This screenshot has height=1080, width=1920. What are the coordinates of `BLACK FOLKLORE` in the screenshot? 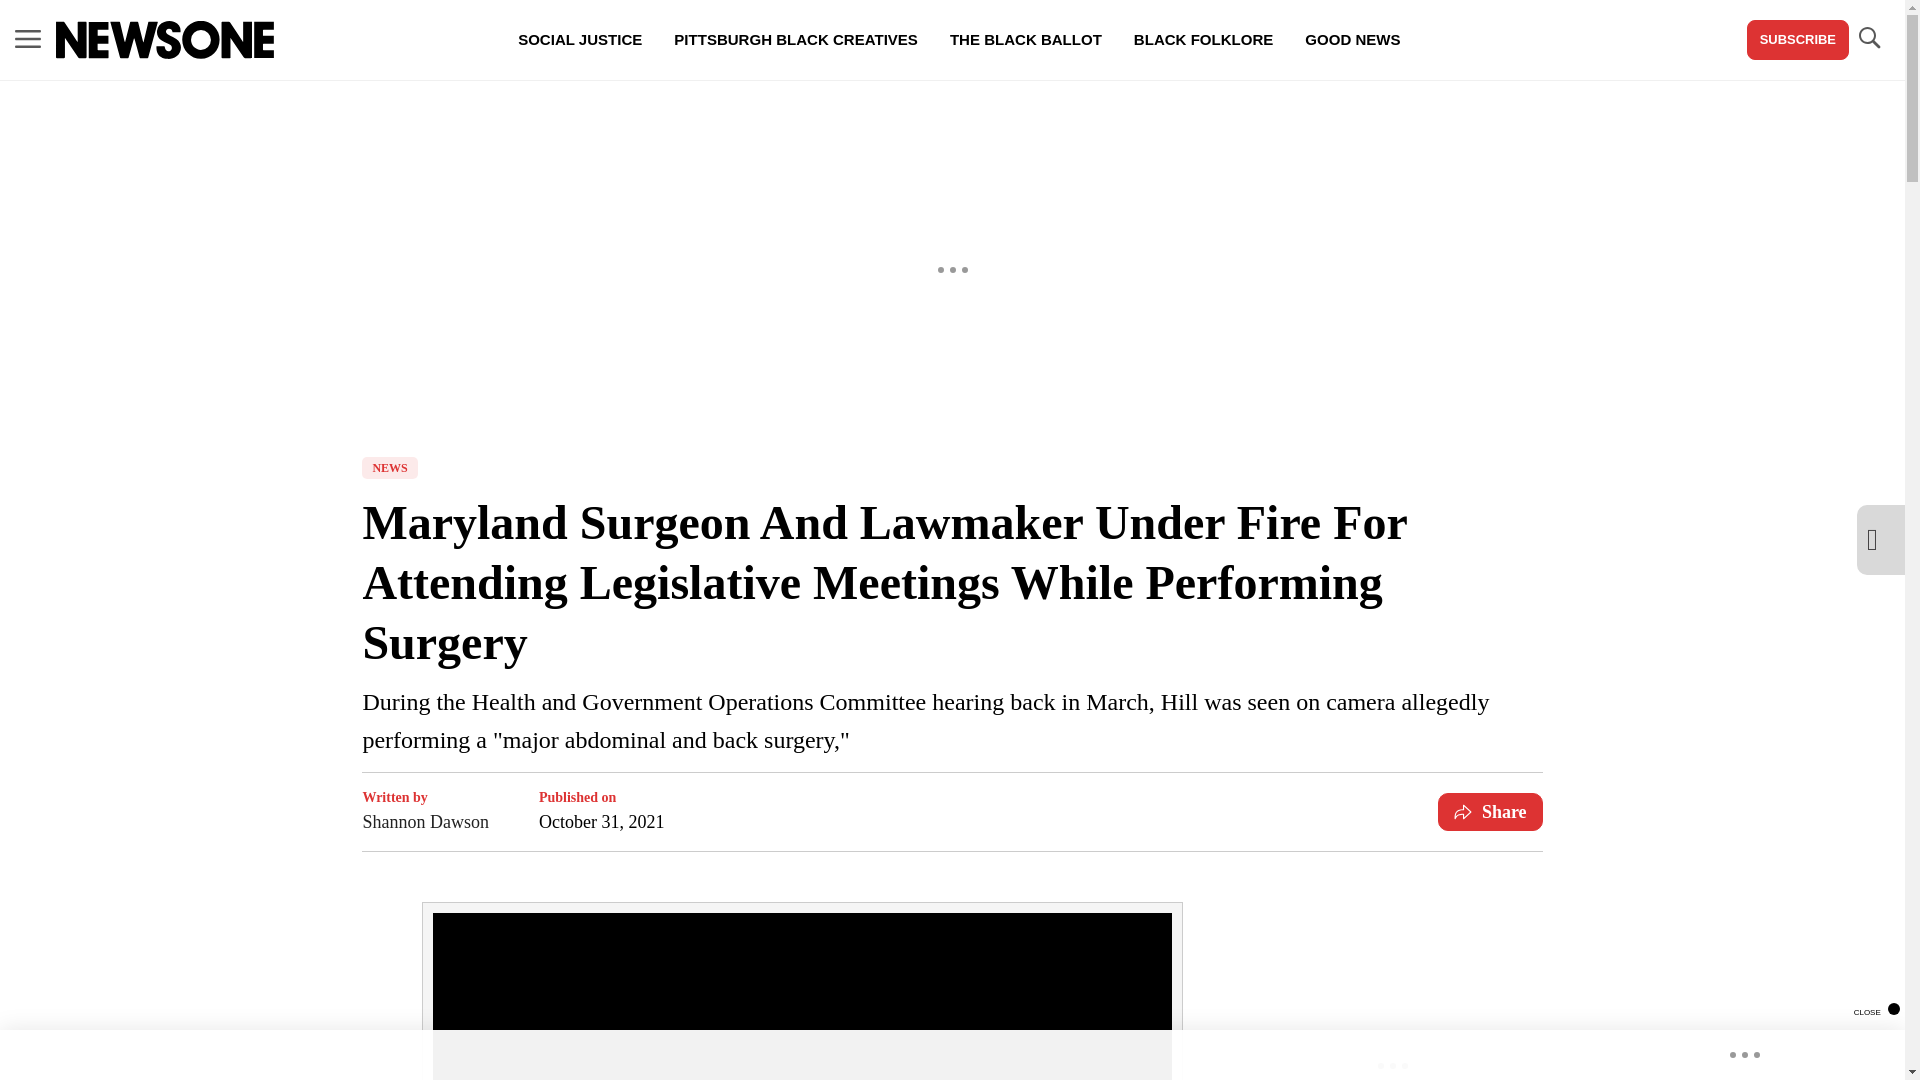 It's located at (1202, 40).